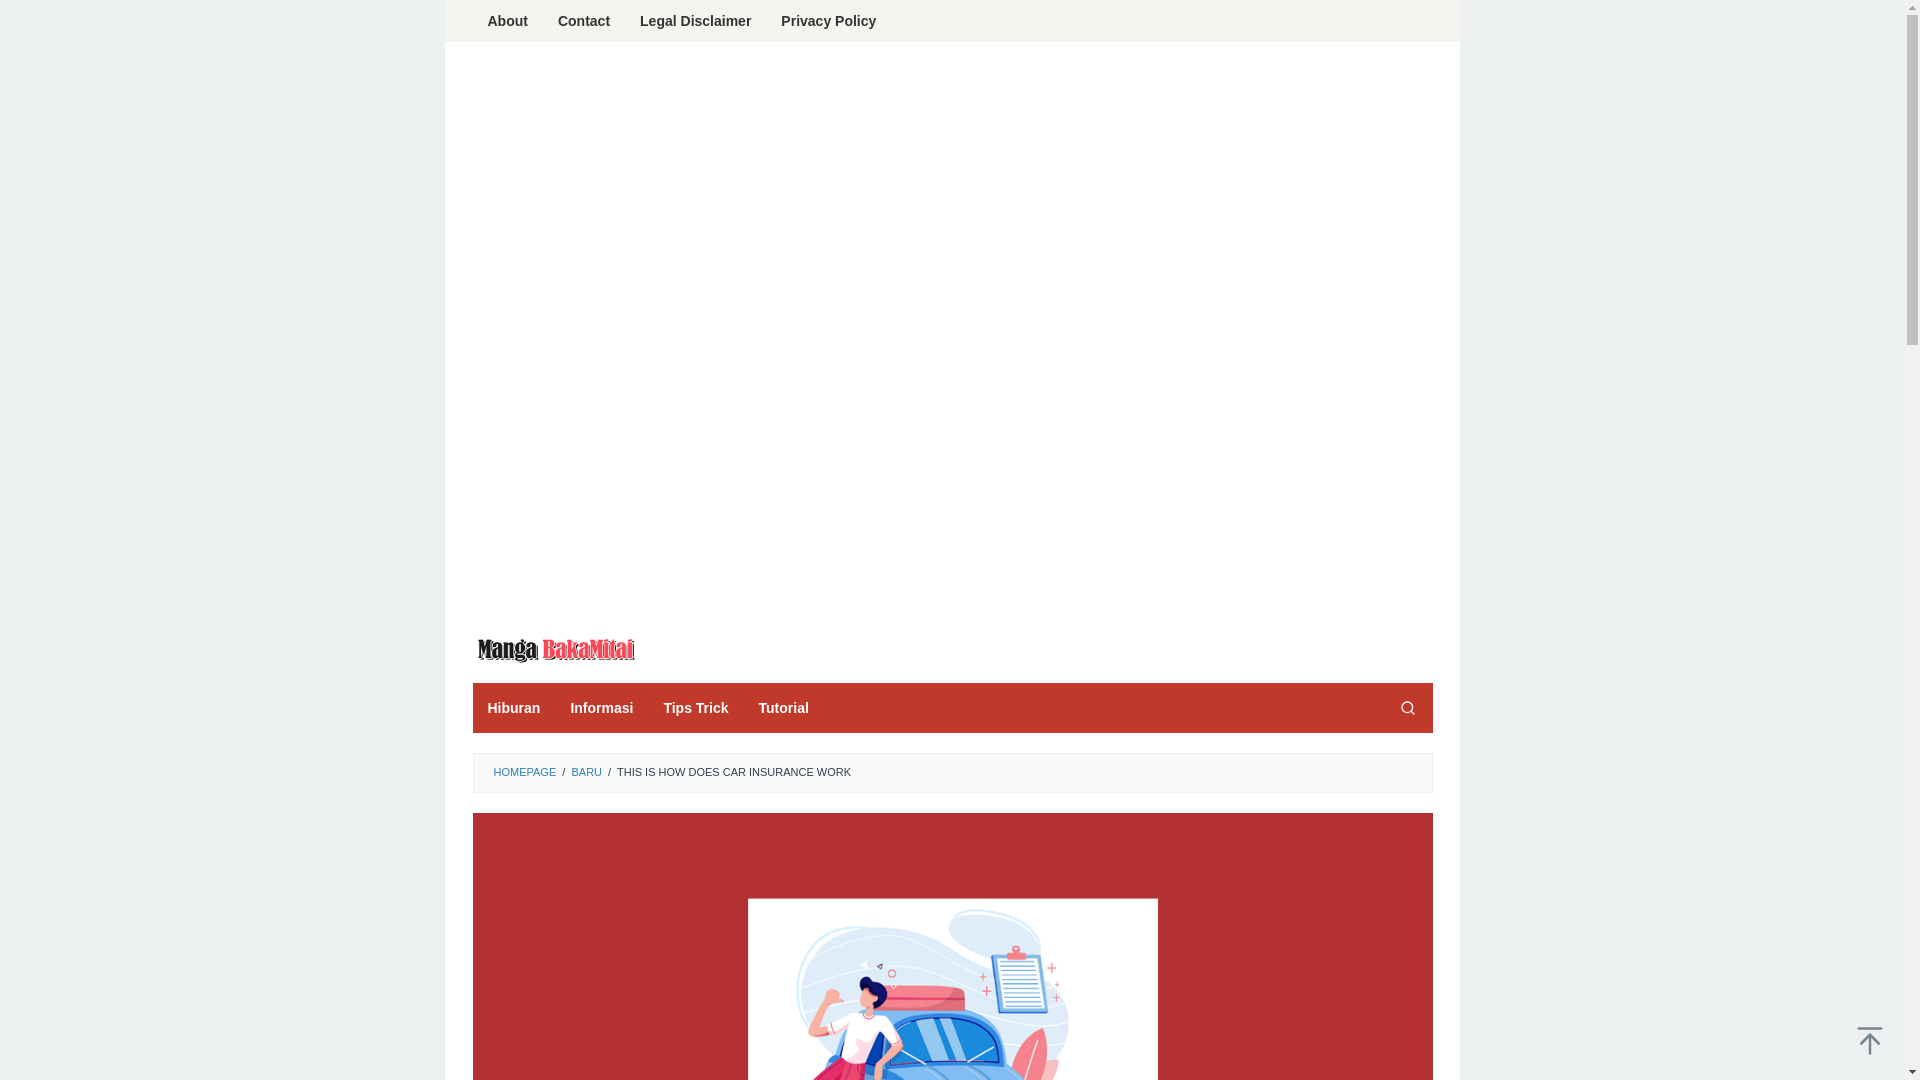  Describe the element at coordinates (524, 771) in the screenshot. I see `HOMEPAGE` at that location.